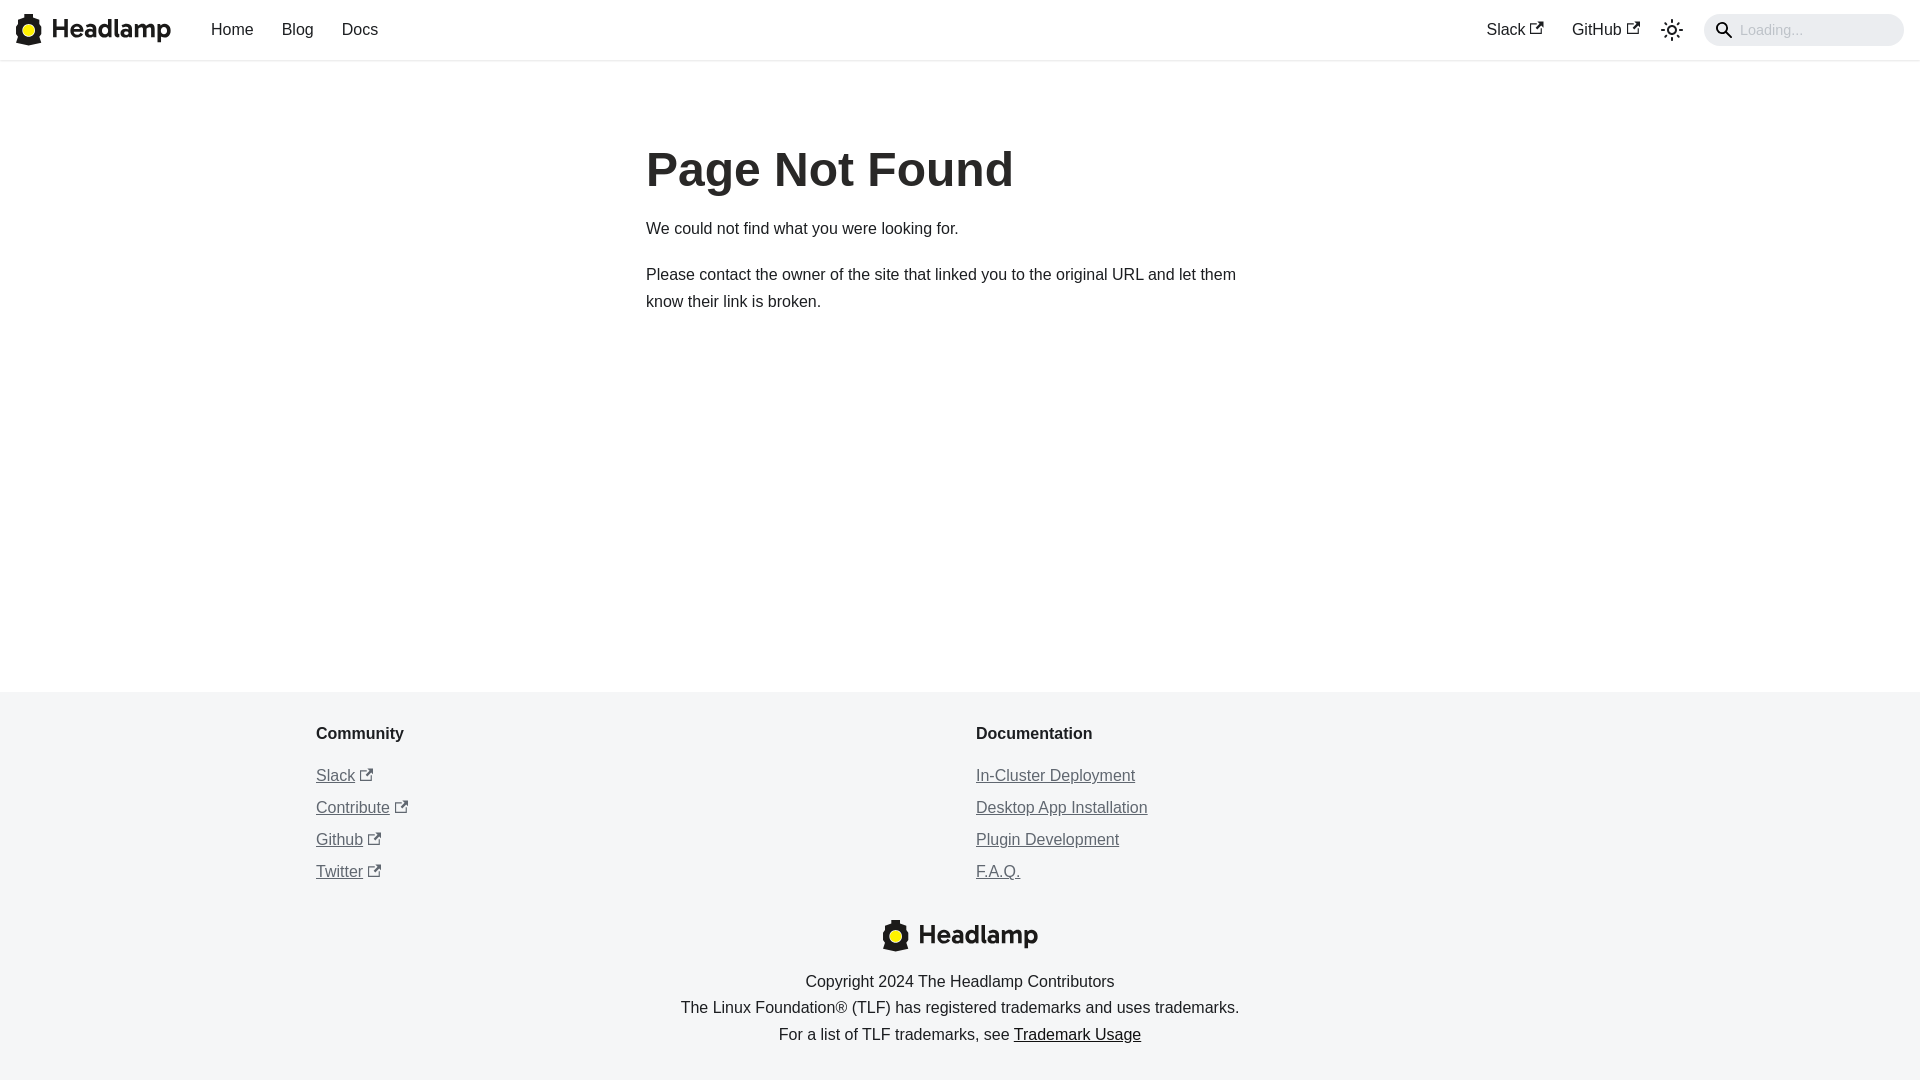 The width and height of the screenshot is (1920, 1080). What do you see at coordinates (1047, 838) in the screenshot?
I see `Plugin Development` at bounding box center [1047, 838].